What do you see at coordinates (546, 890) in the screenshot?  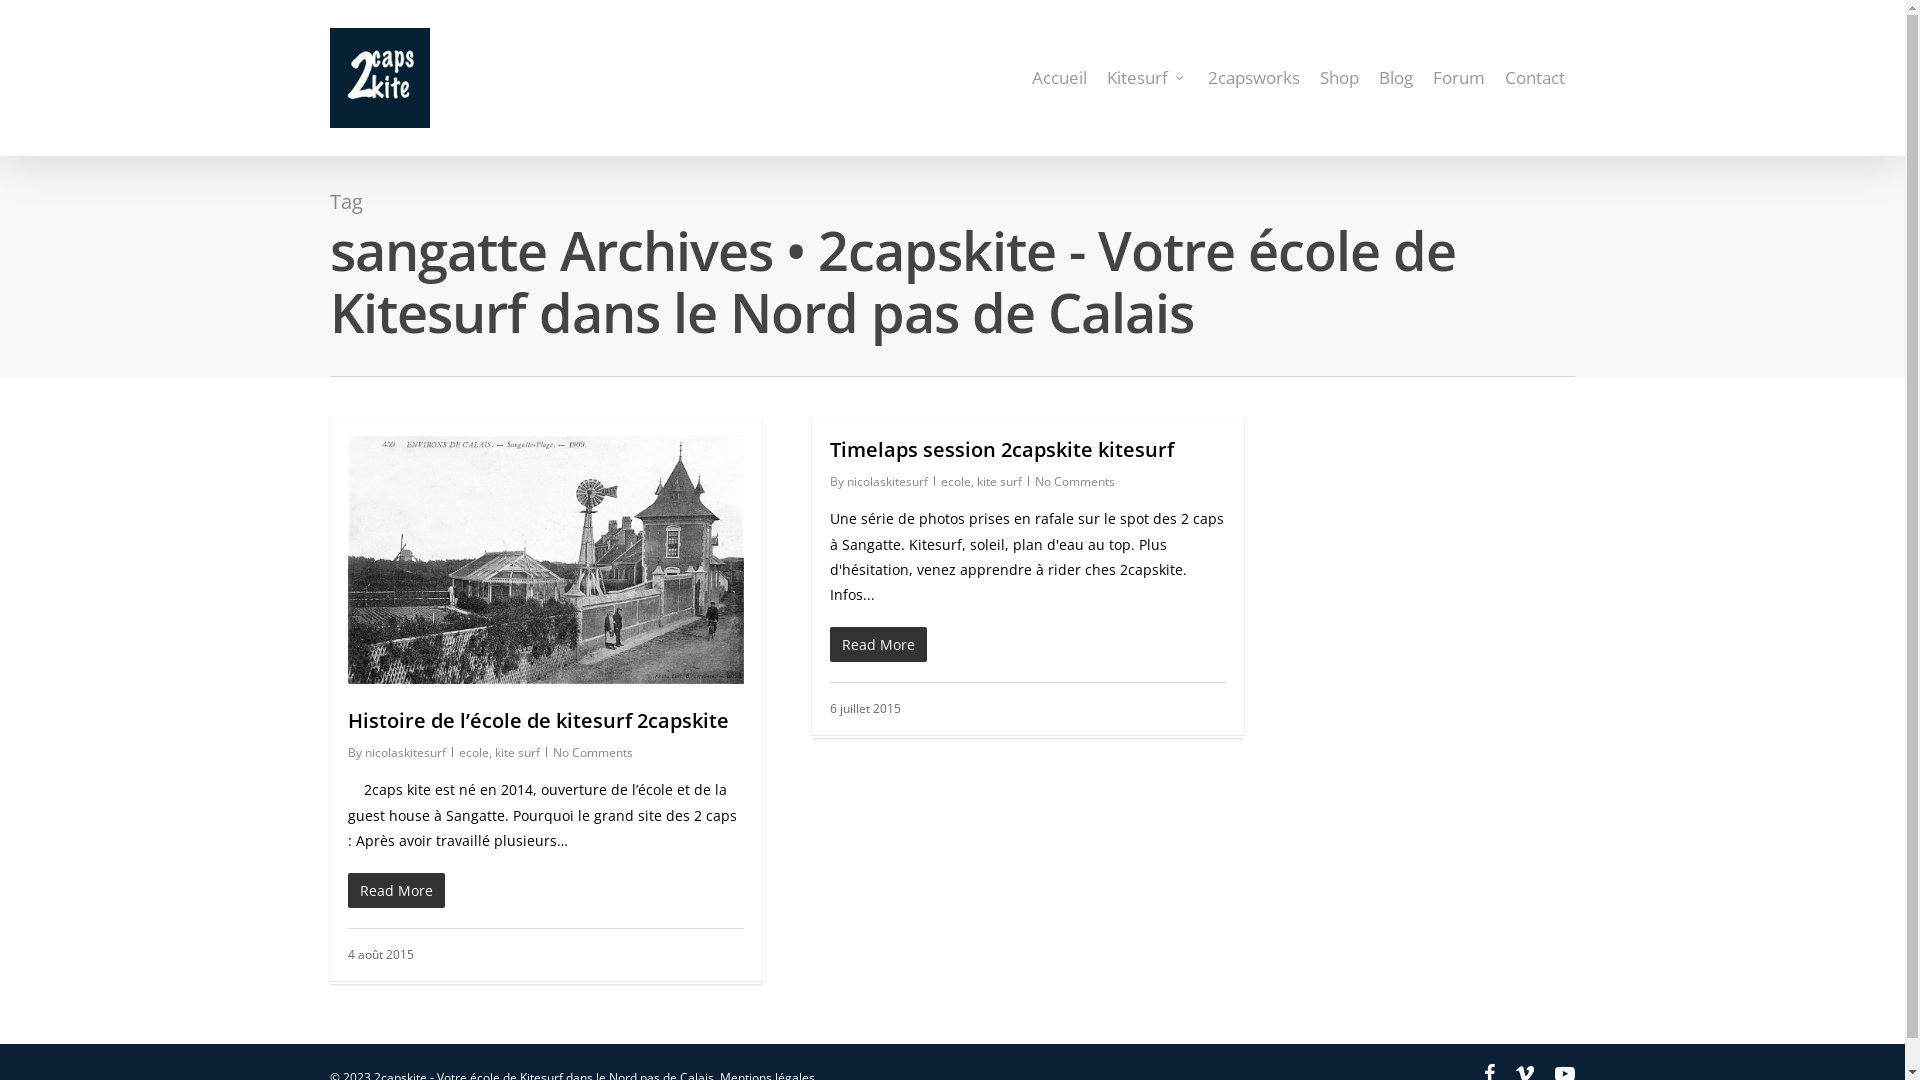 I see `Read More` at bounding box center [546, 890].